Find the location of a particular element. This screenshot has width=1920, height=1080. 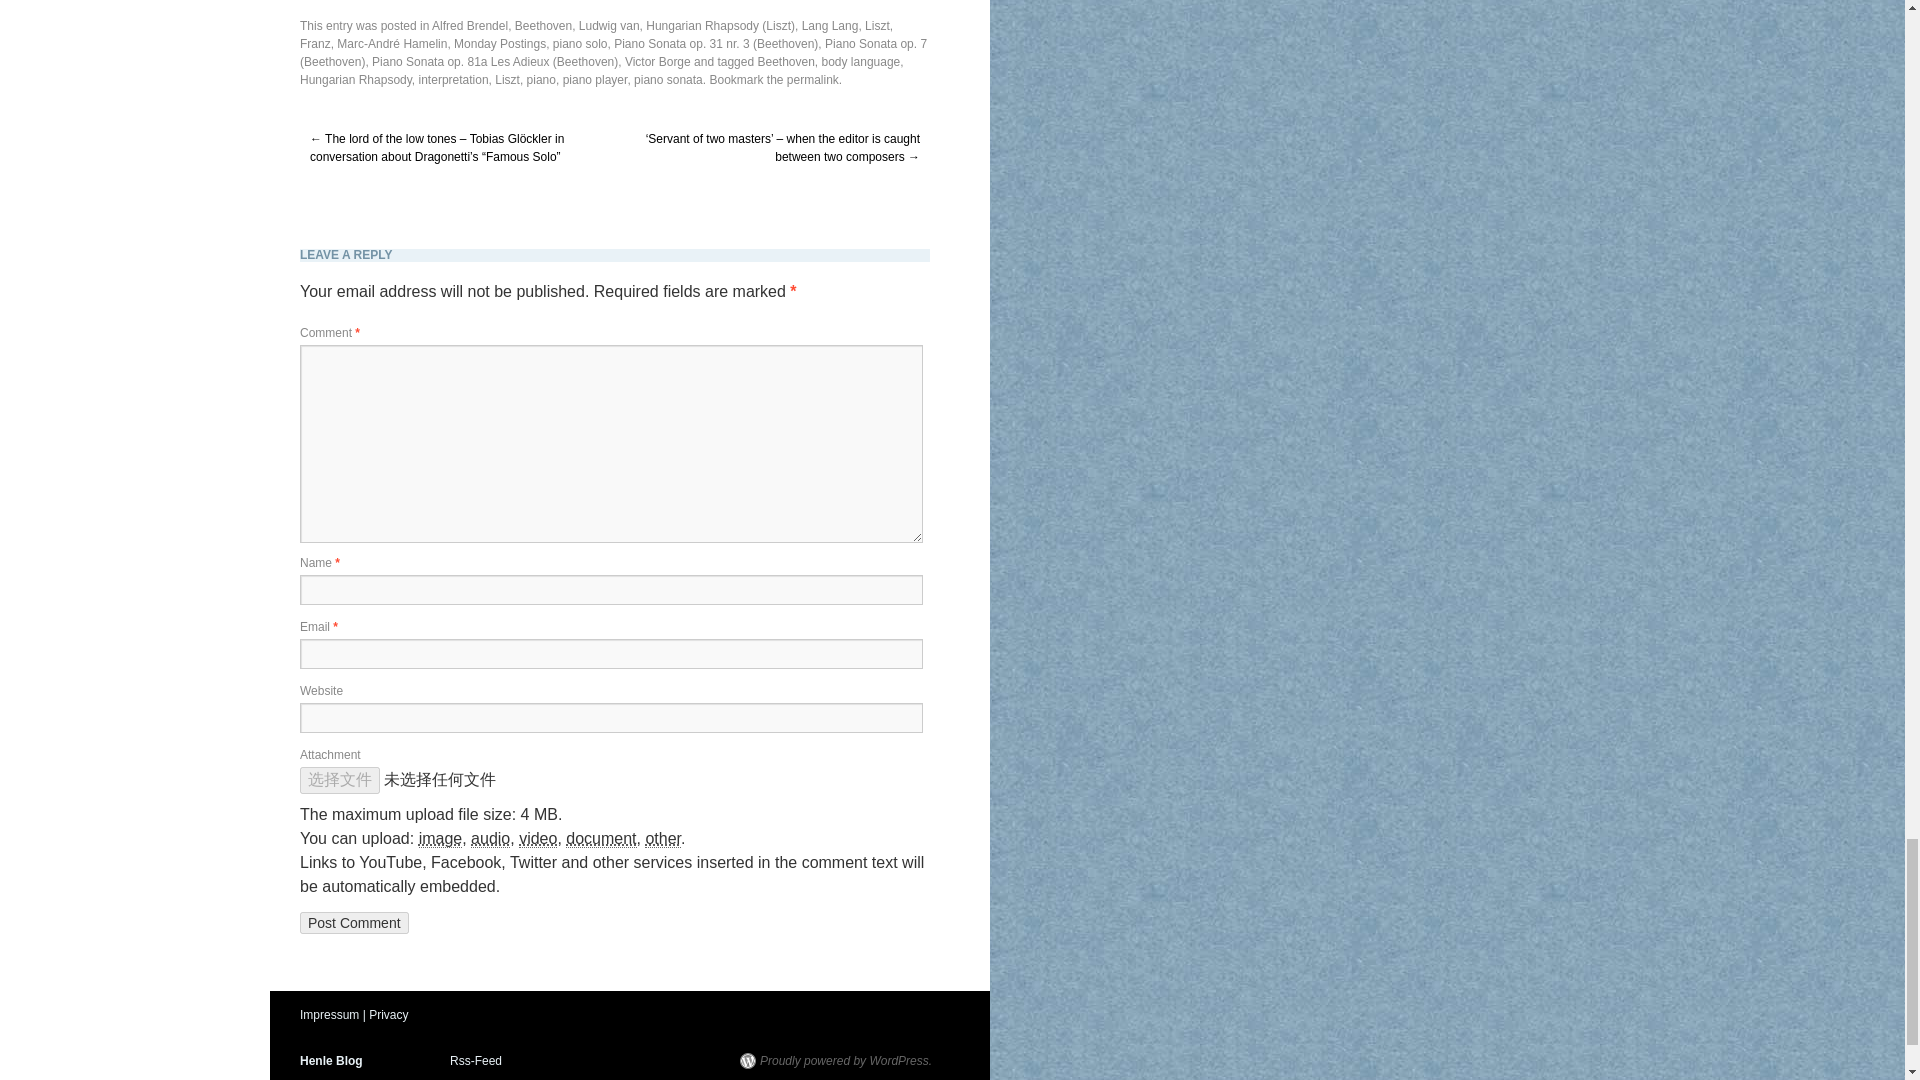

Victor Borge is located at coordinates (658, 62).